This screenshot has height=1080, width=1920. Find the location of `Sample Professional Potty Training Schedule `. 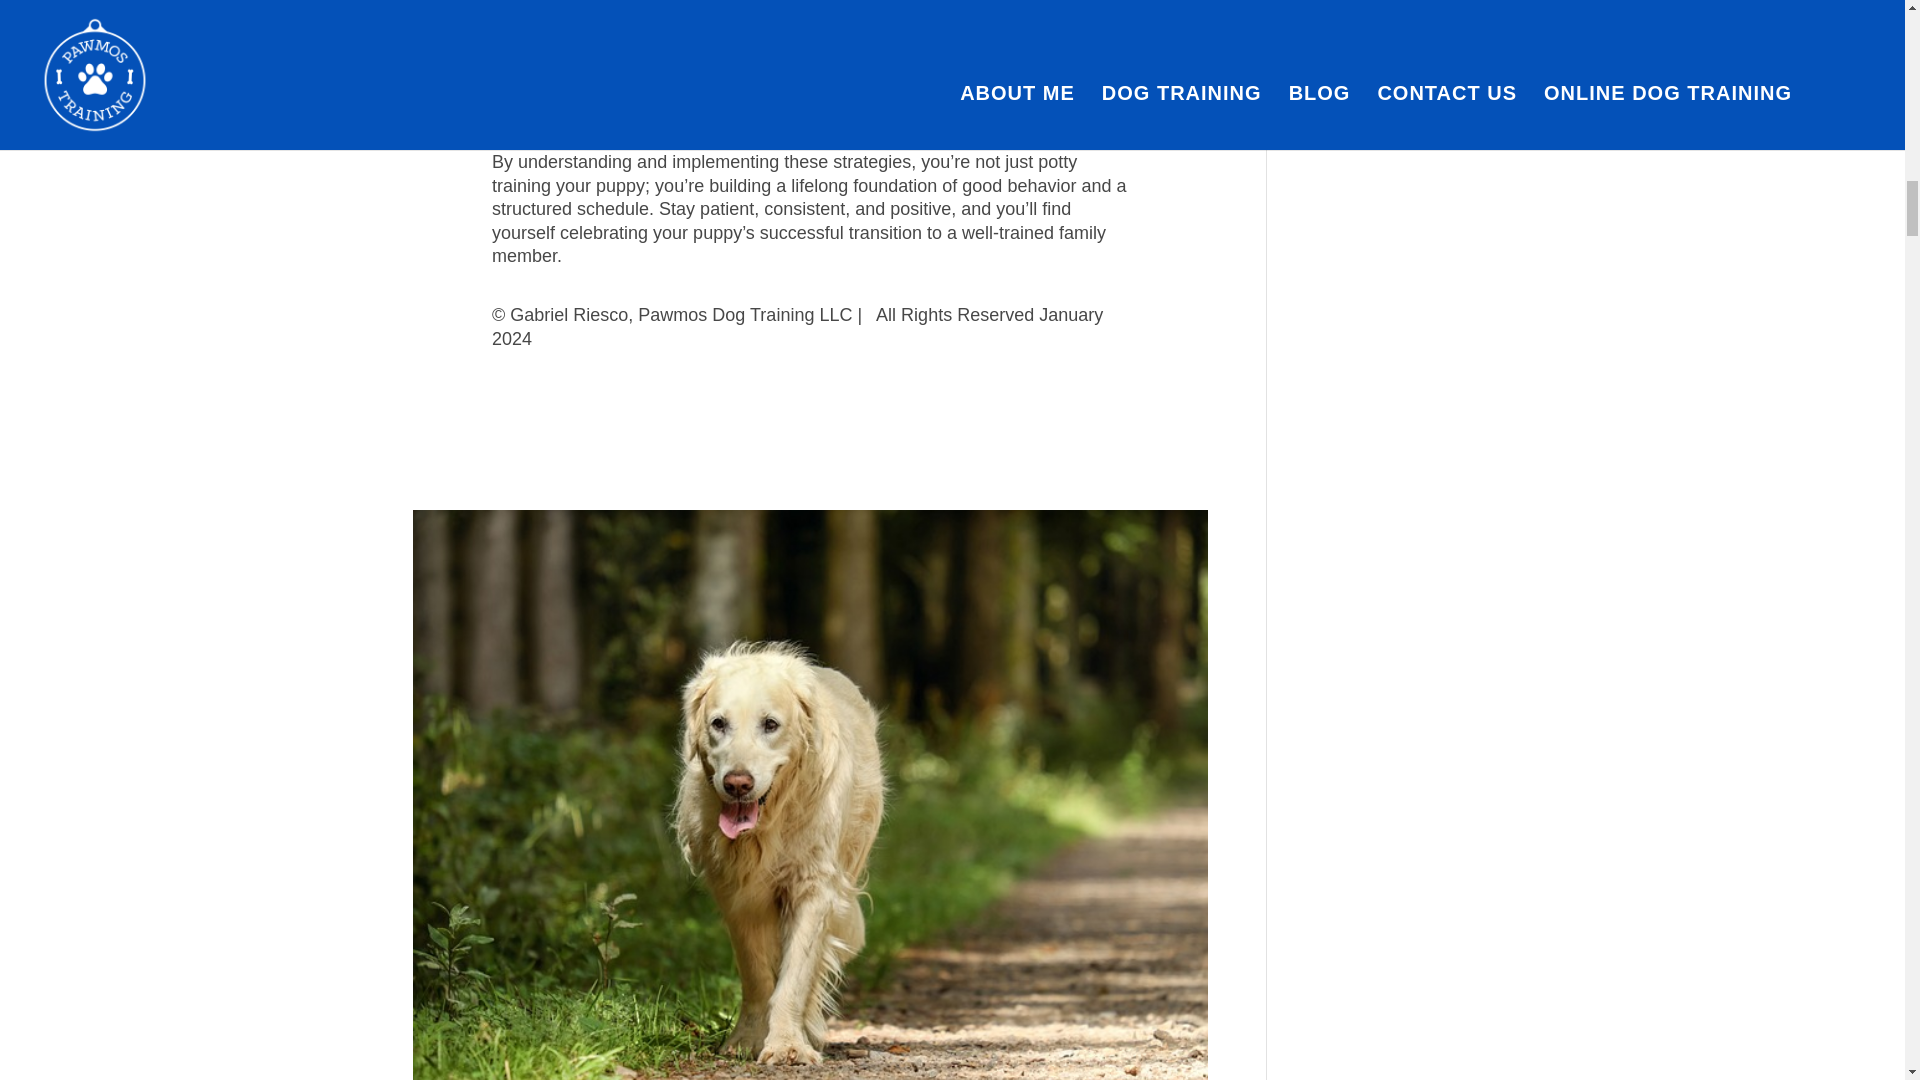

Sample Professional Potty Training Schedule  is located at coordinates (766, 108).